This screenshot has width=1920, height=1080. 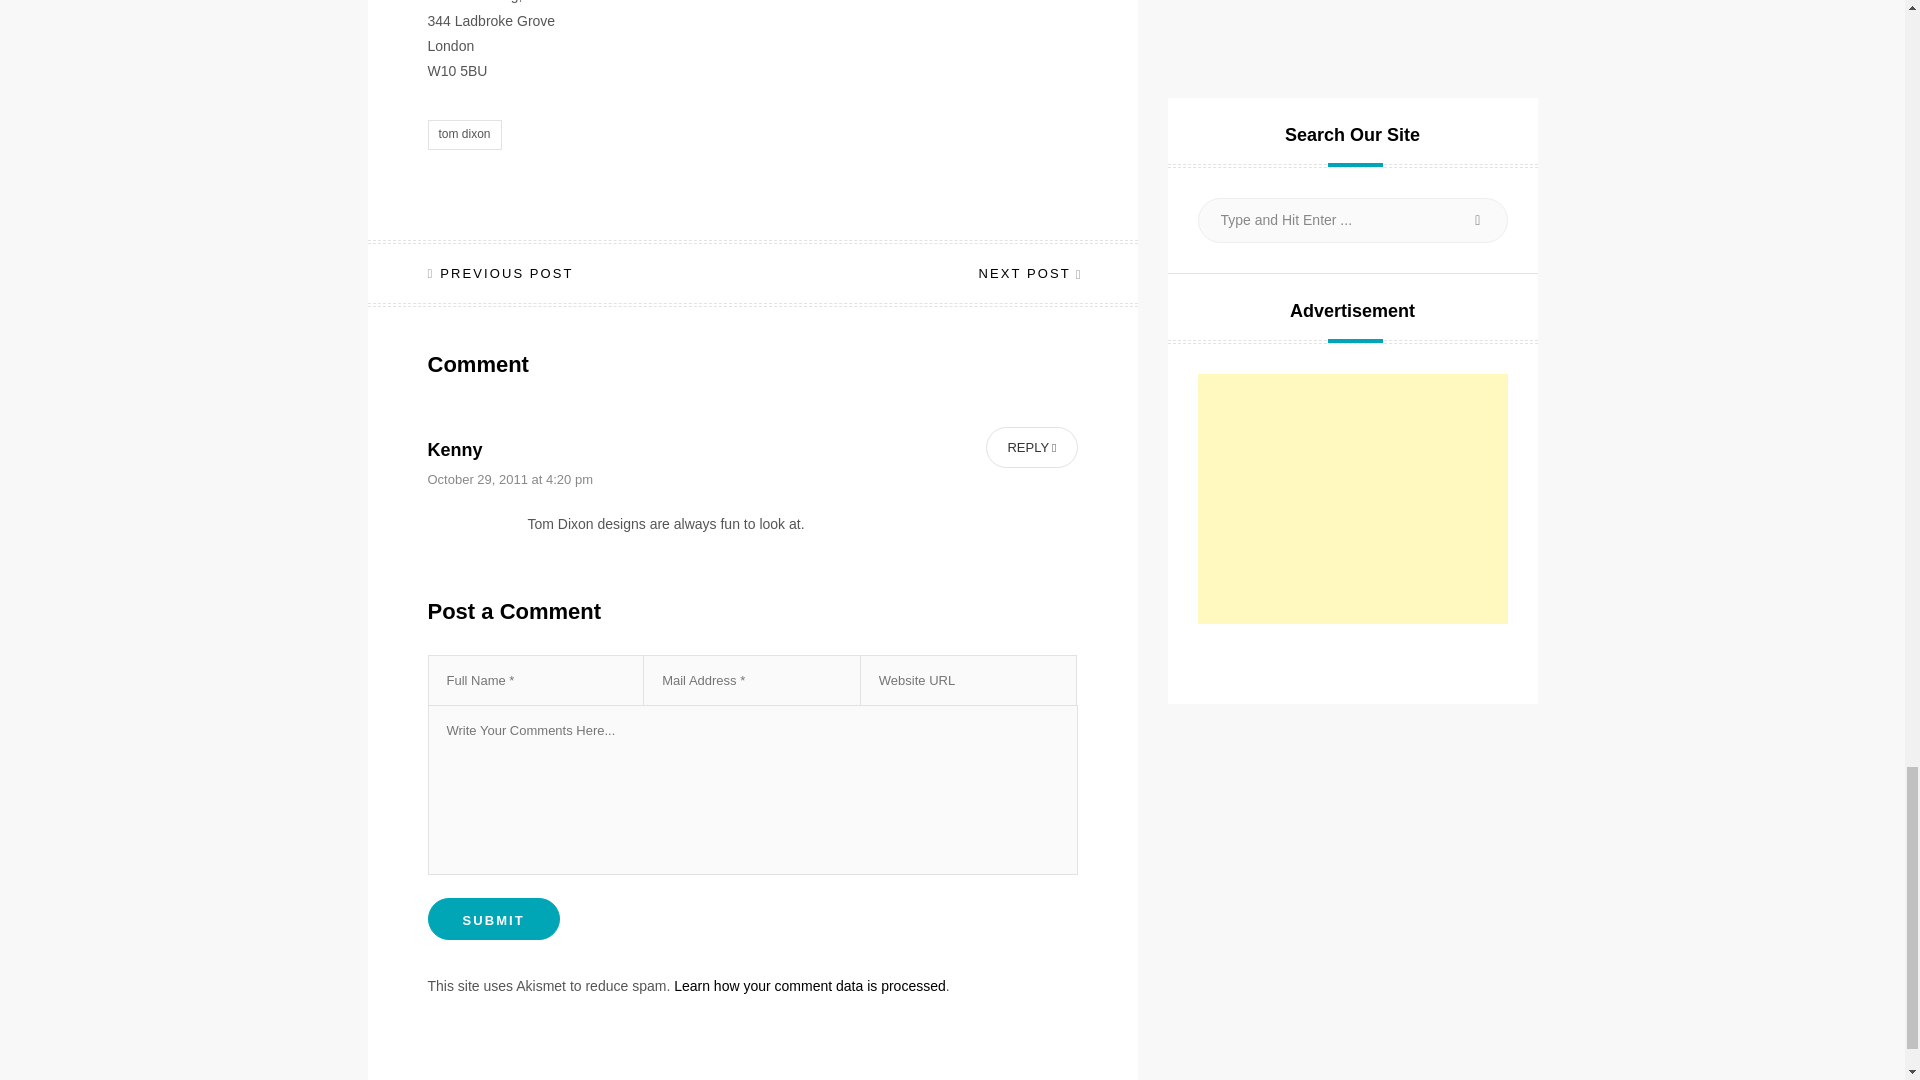 What do you see at coordinates (1032, 446) in the screenshot?
I see `REPLY` at bounding box center [1032, 446].